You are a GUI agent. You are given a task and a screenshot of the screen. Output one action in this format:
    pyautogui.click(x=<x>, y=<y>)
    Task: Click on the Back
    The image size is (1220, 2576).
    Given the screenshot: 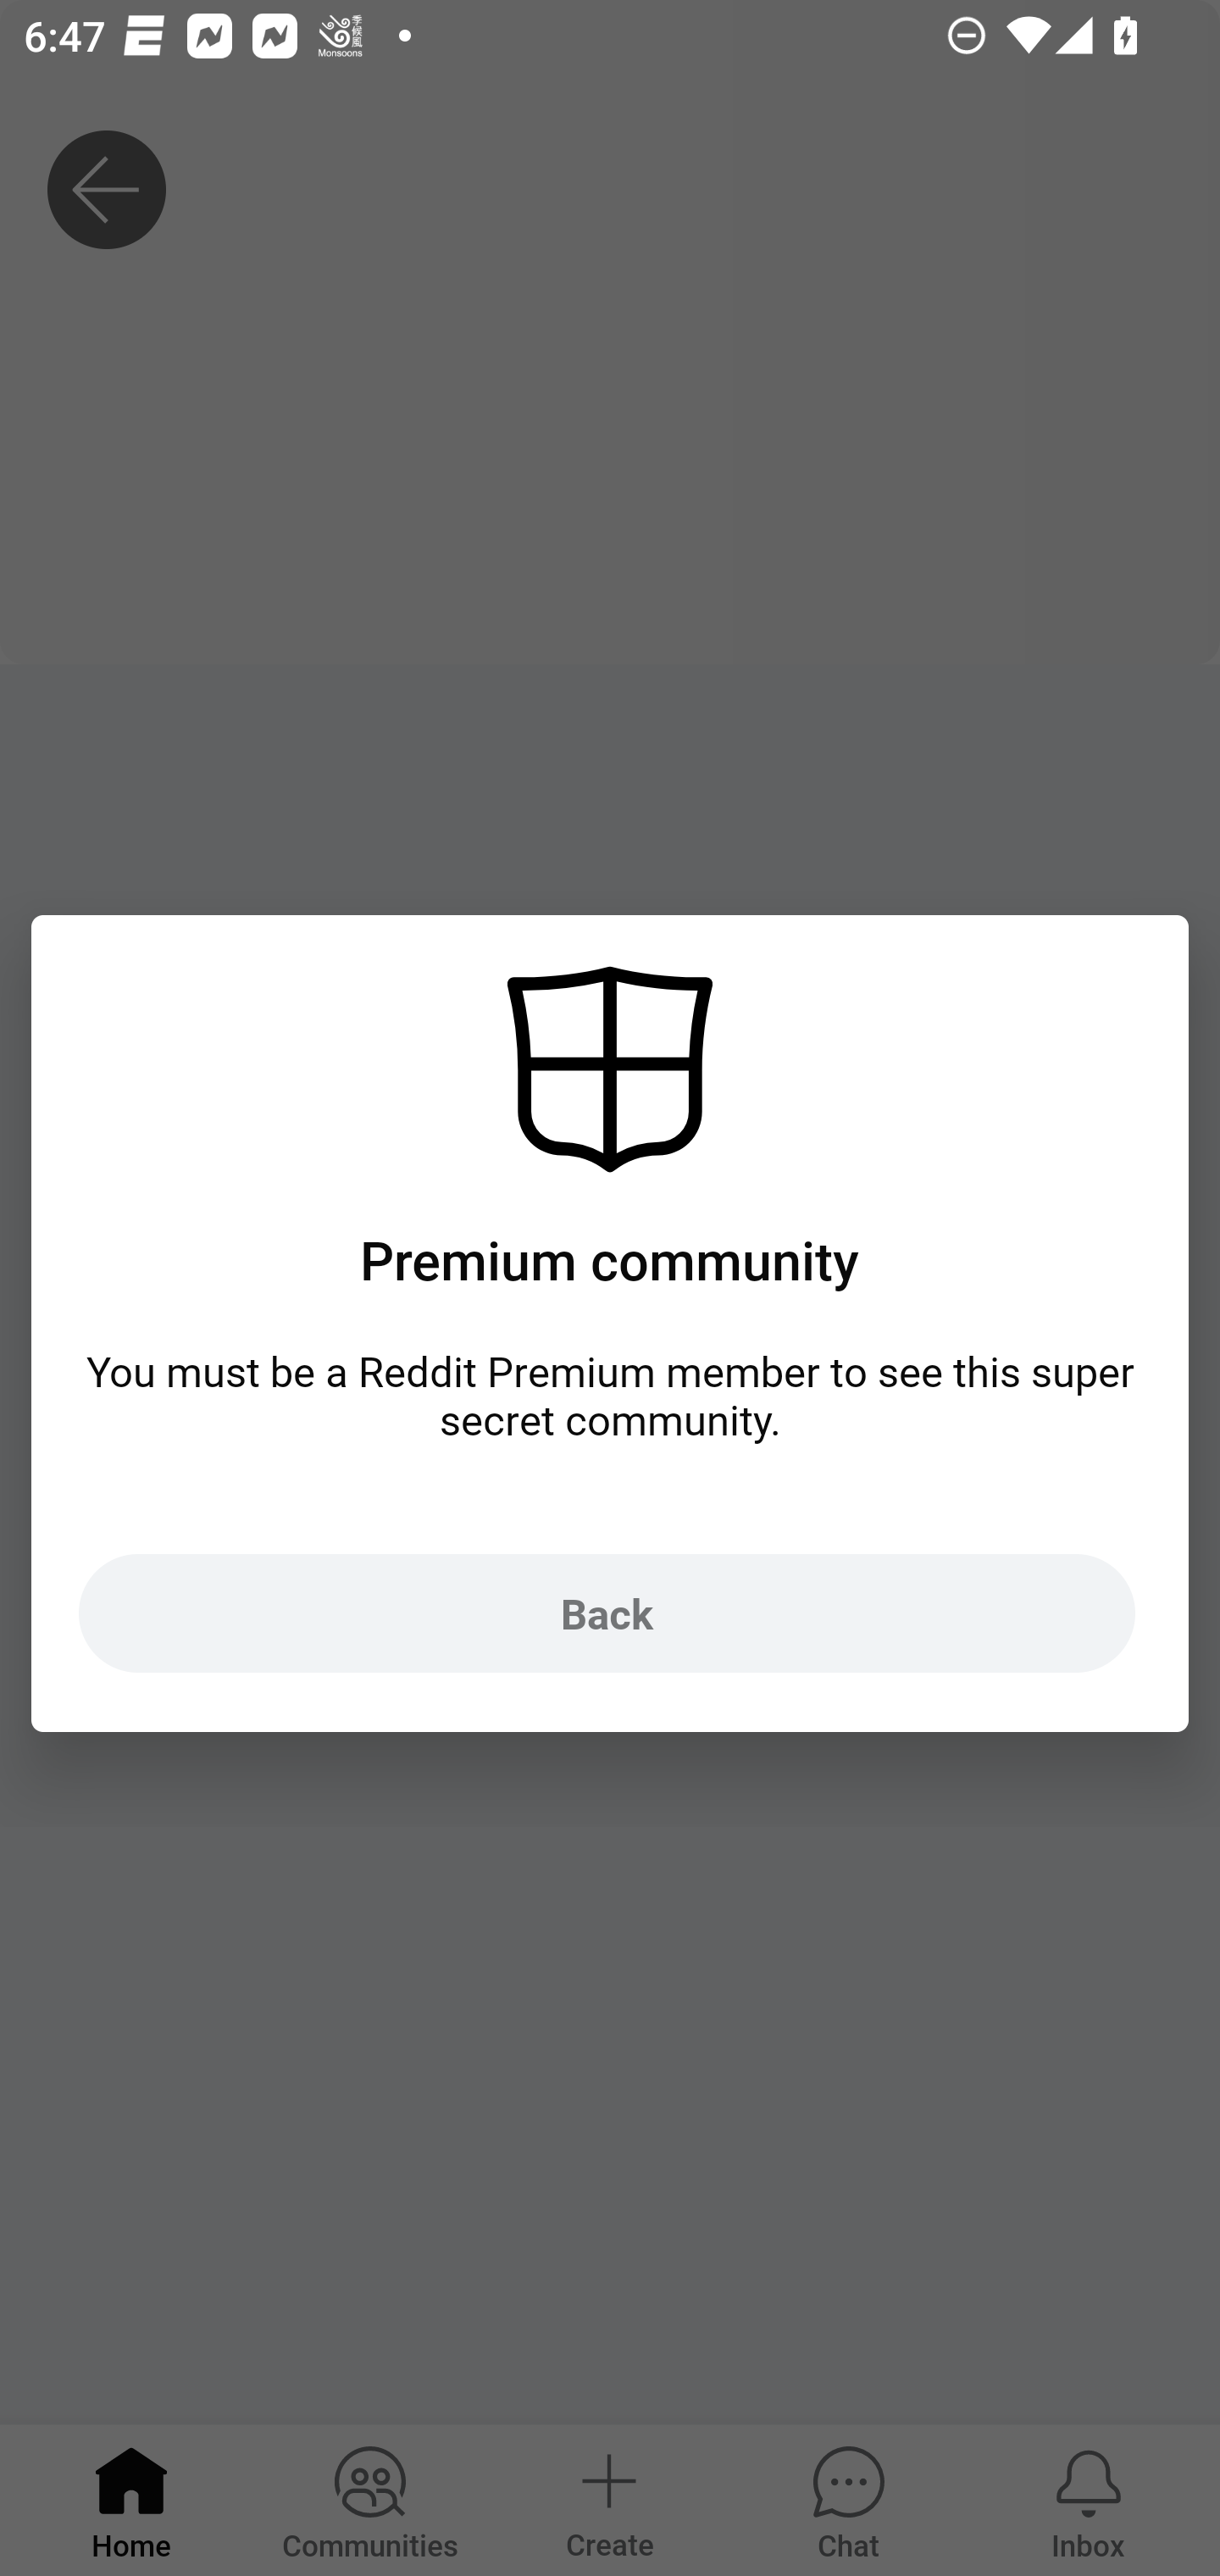 What is the action you would take?
    pyautogui.click(x=607, y=1612)
    